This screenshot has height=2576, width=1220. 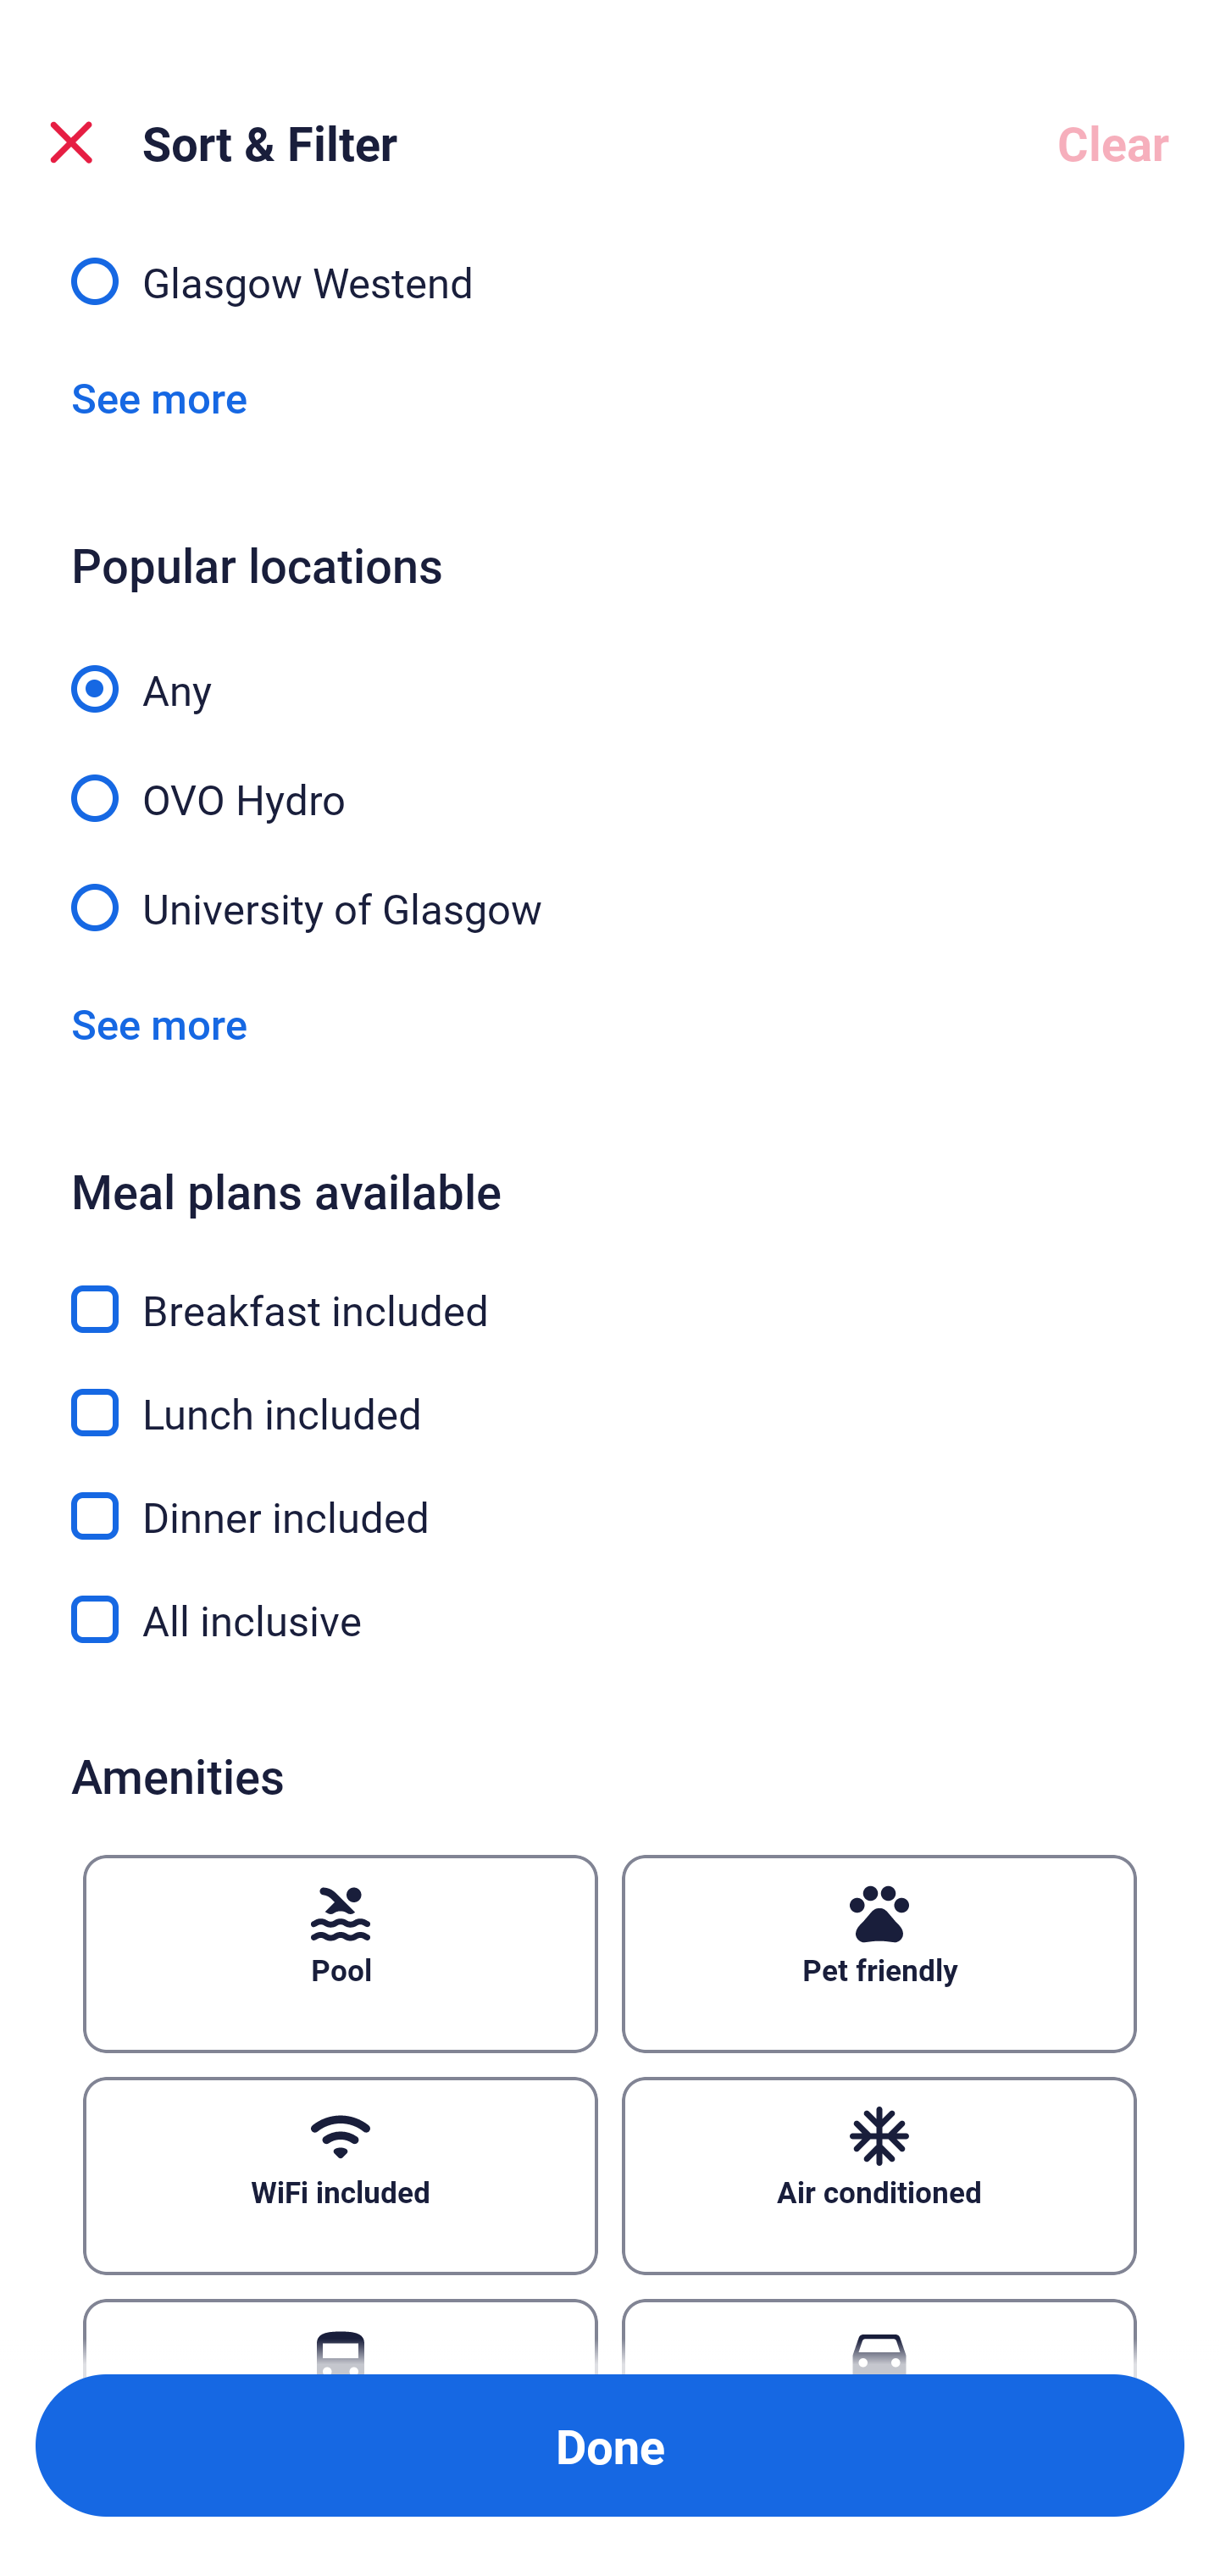 What do you see at coordinates (610, 1496) in the screenshot?
I see `Dinner included, Dinner included` at bounding box center [610, 1496].